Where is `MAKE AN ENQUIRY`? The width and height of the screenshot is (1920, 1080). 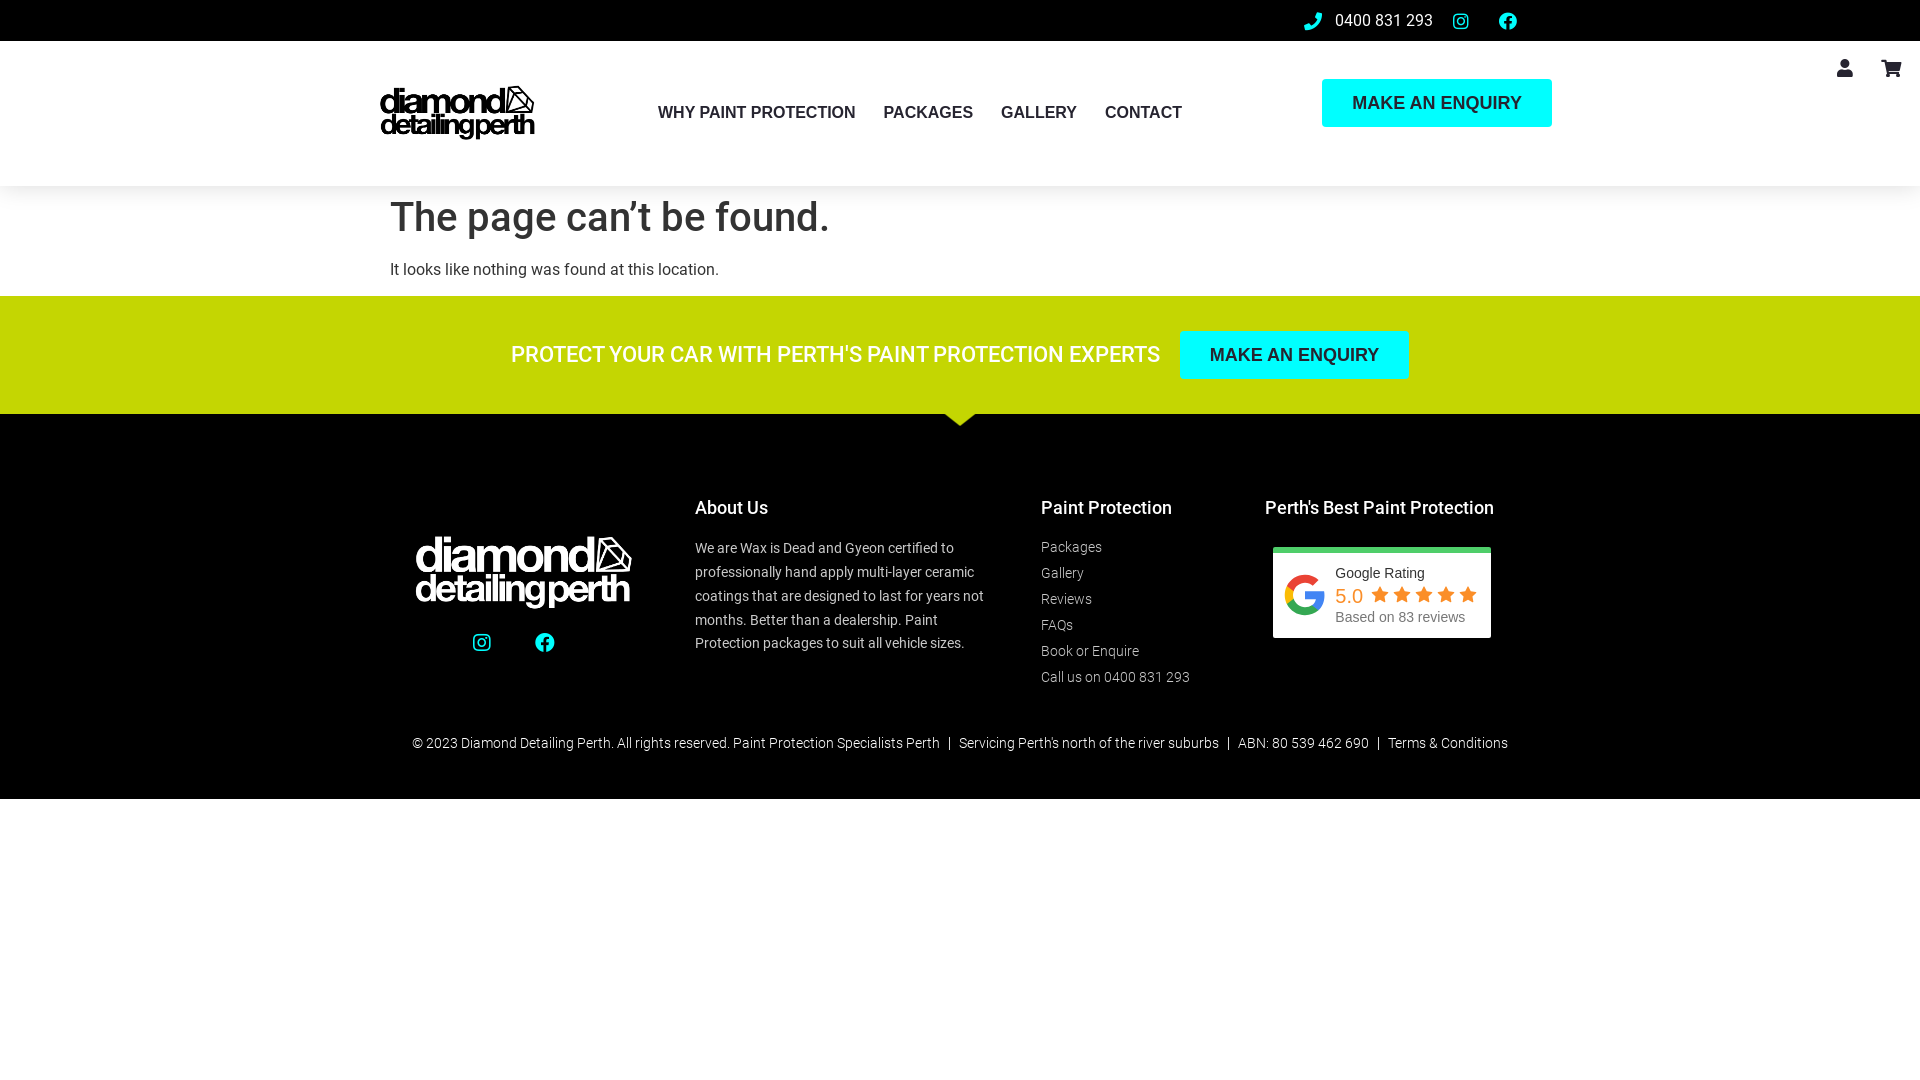
MAKE AN ENQUIRY is located at coordinates (1437, 103).